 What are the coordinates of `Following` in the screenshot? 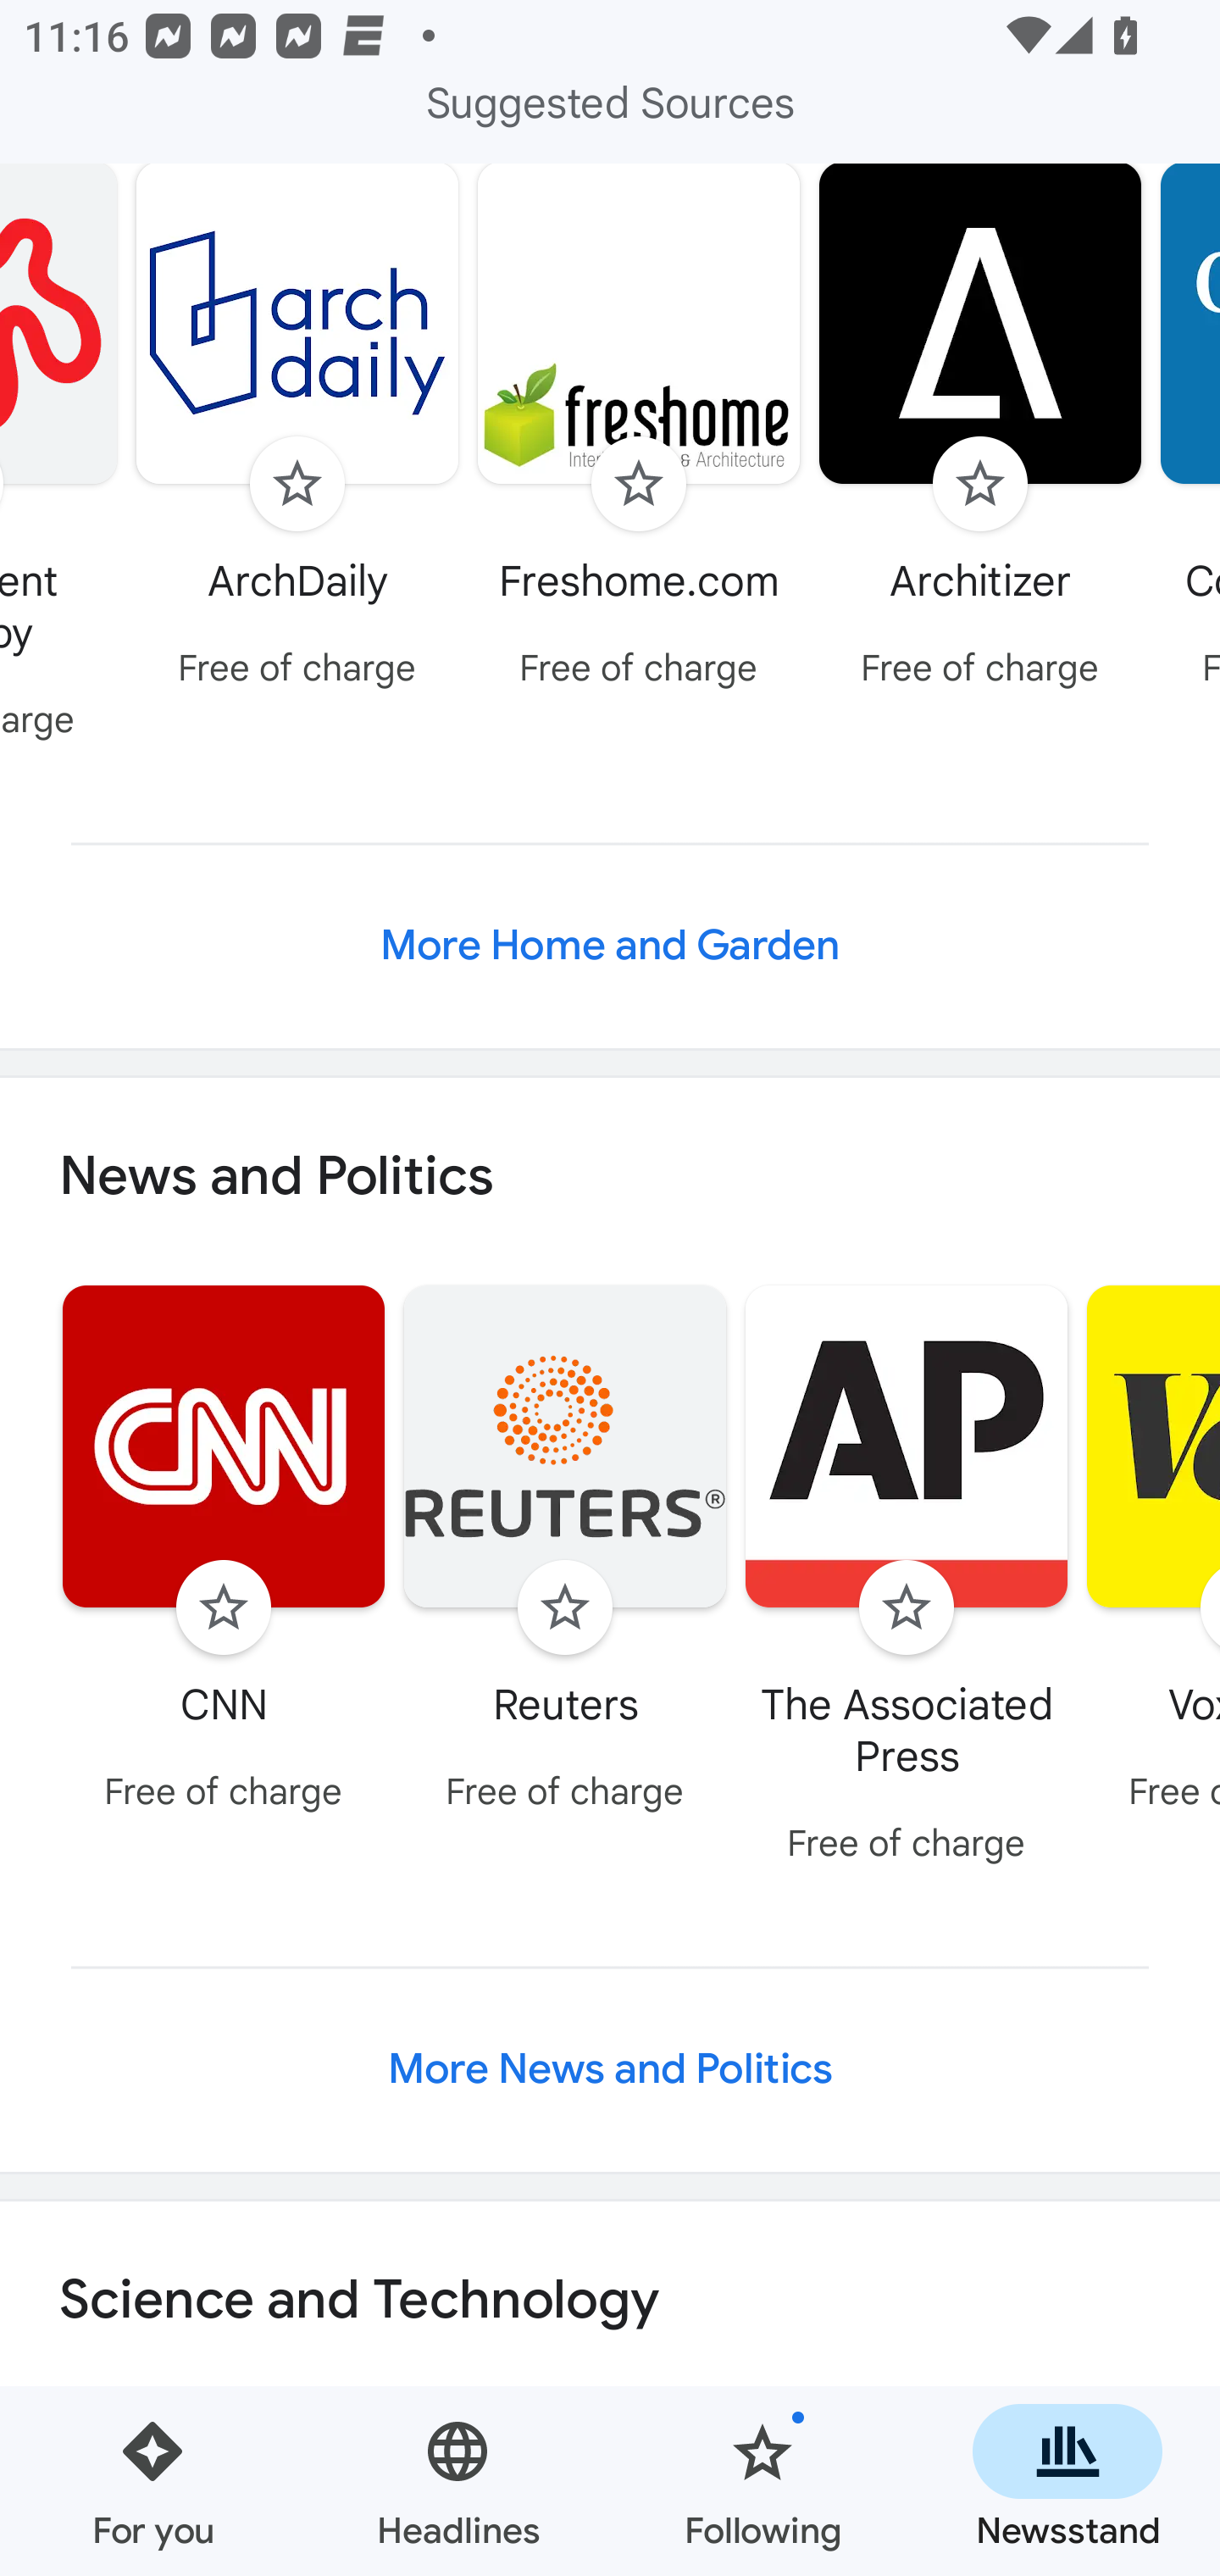 It's located at (762, 2481).